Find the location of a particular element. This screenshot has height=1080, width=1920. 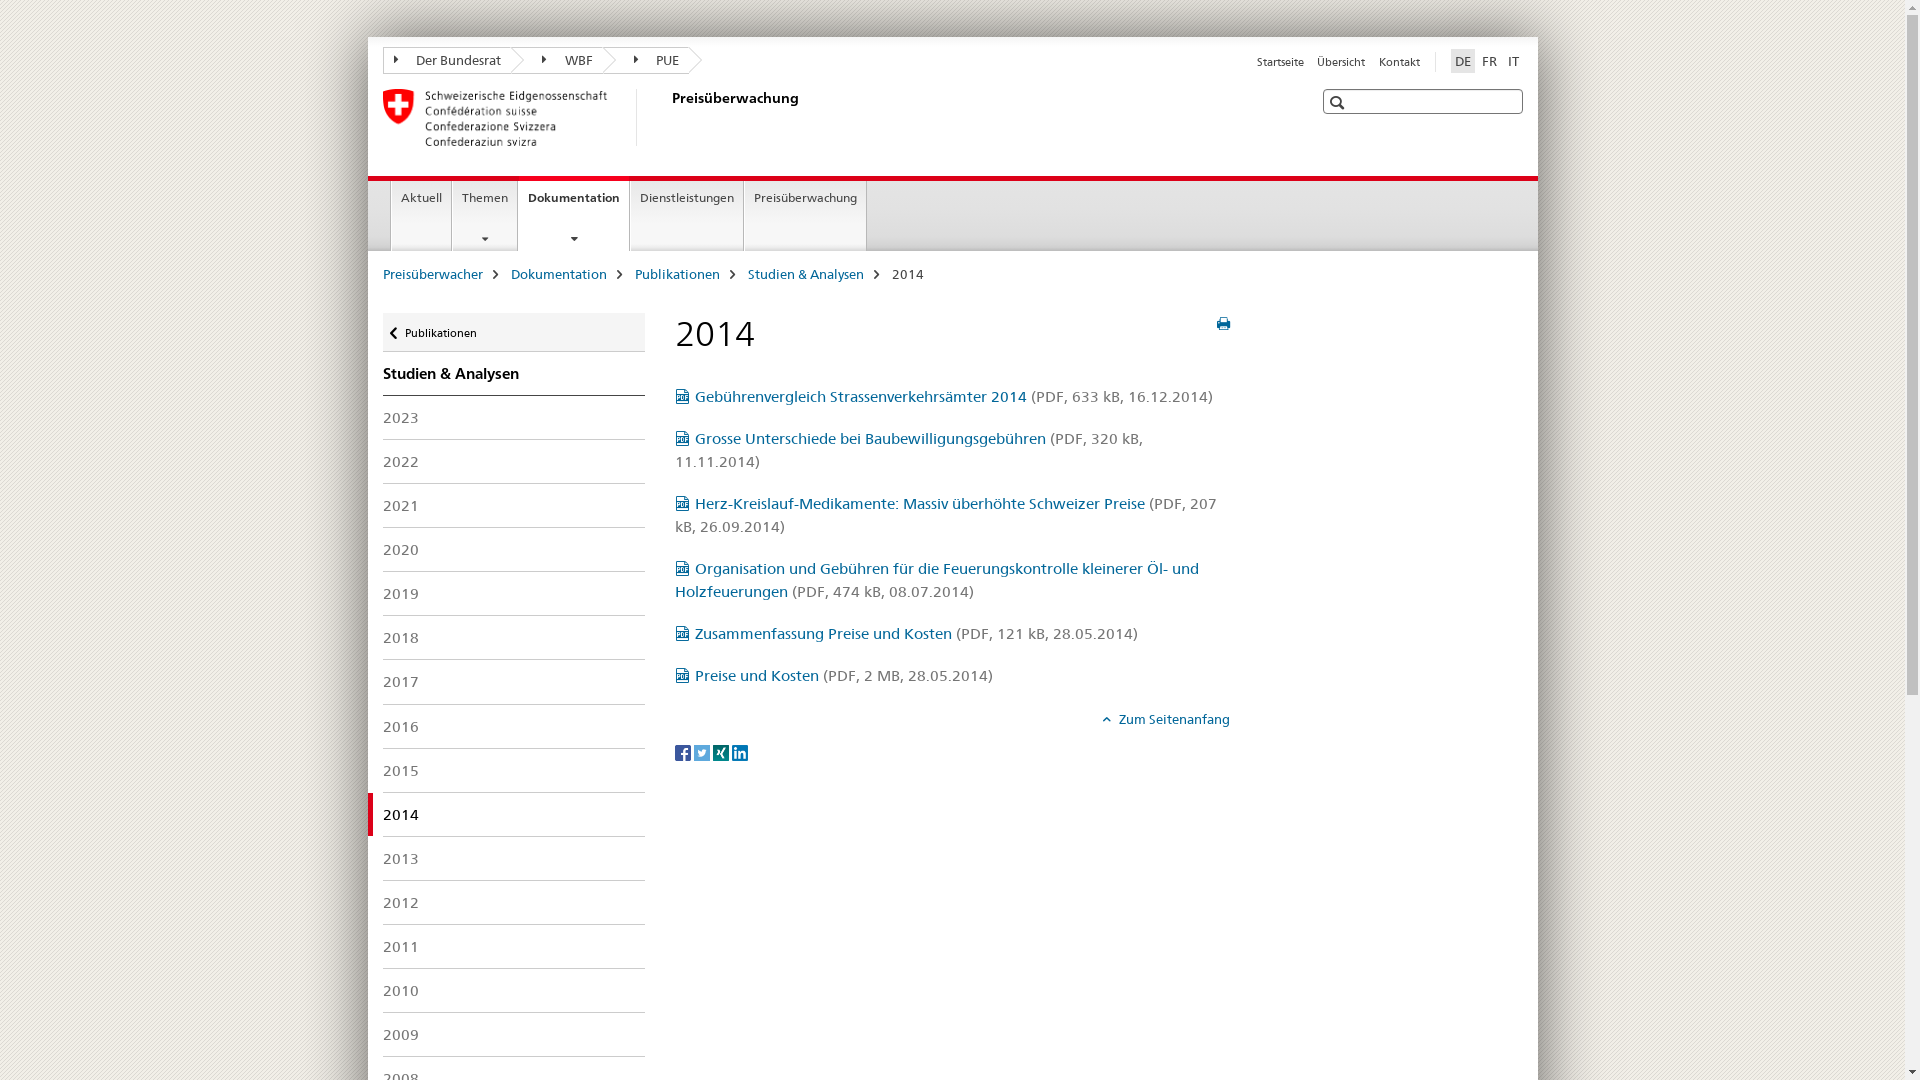

Themen is located at coordinates (485, 216).